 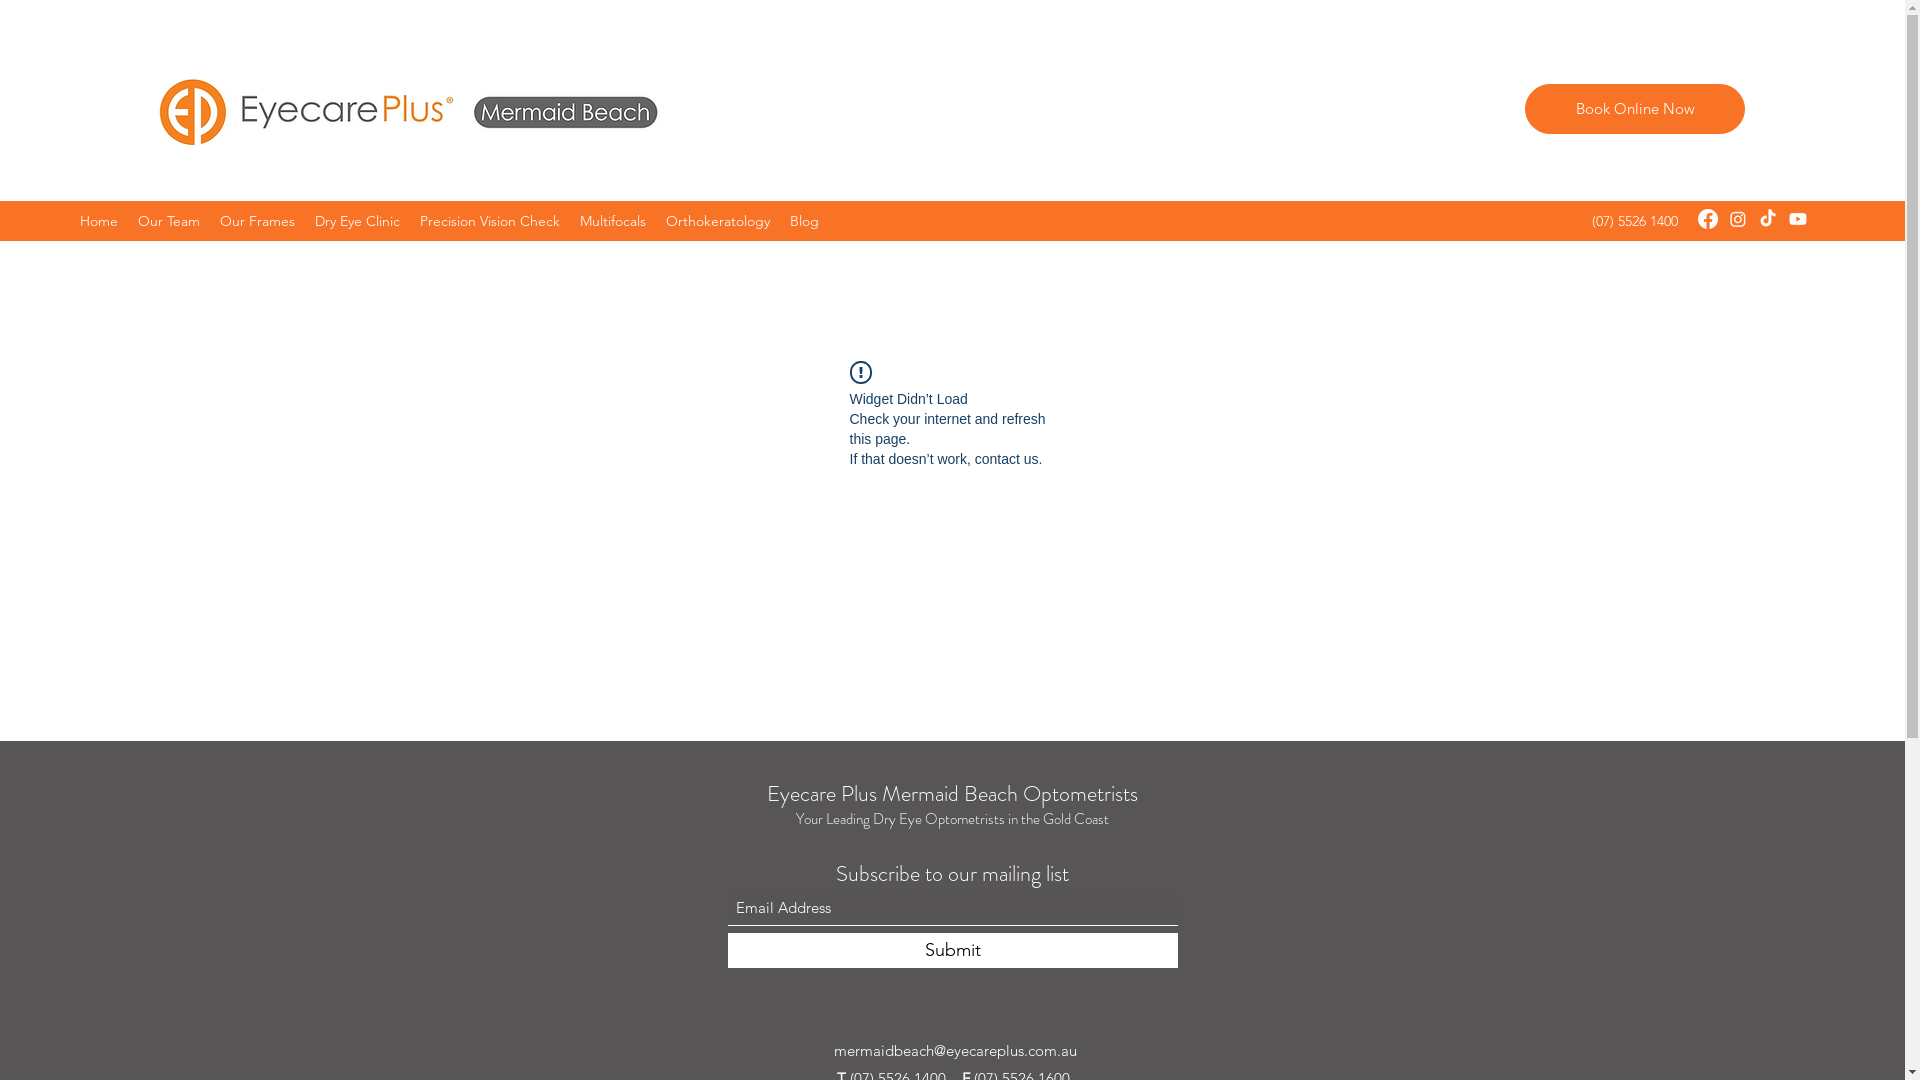 What do you see at coordinates (1635, 221) in the screenshot?
I see `(07) 5526 1400` at bounding box center [1635, 221].